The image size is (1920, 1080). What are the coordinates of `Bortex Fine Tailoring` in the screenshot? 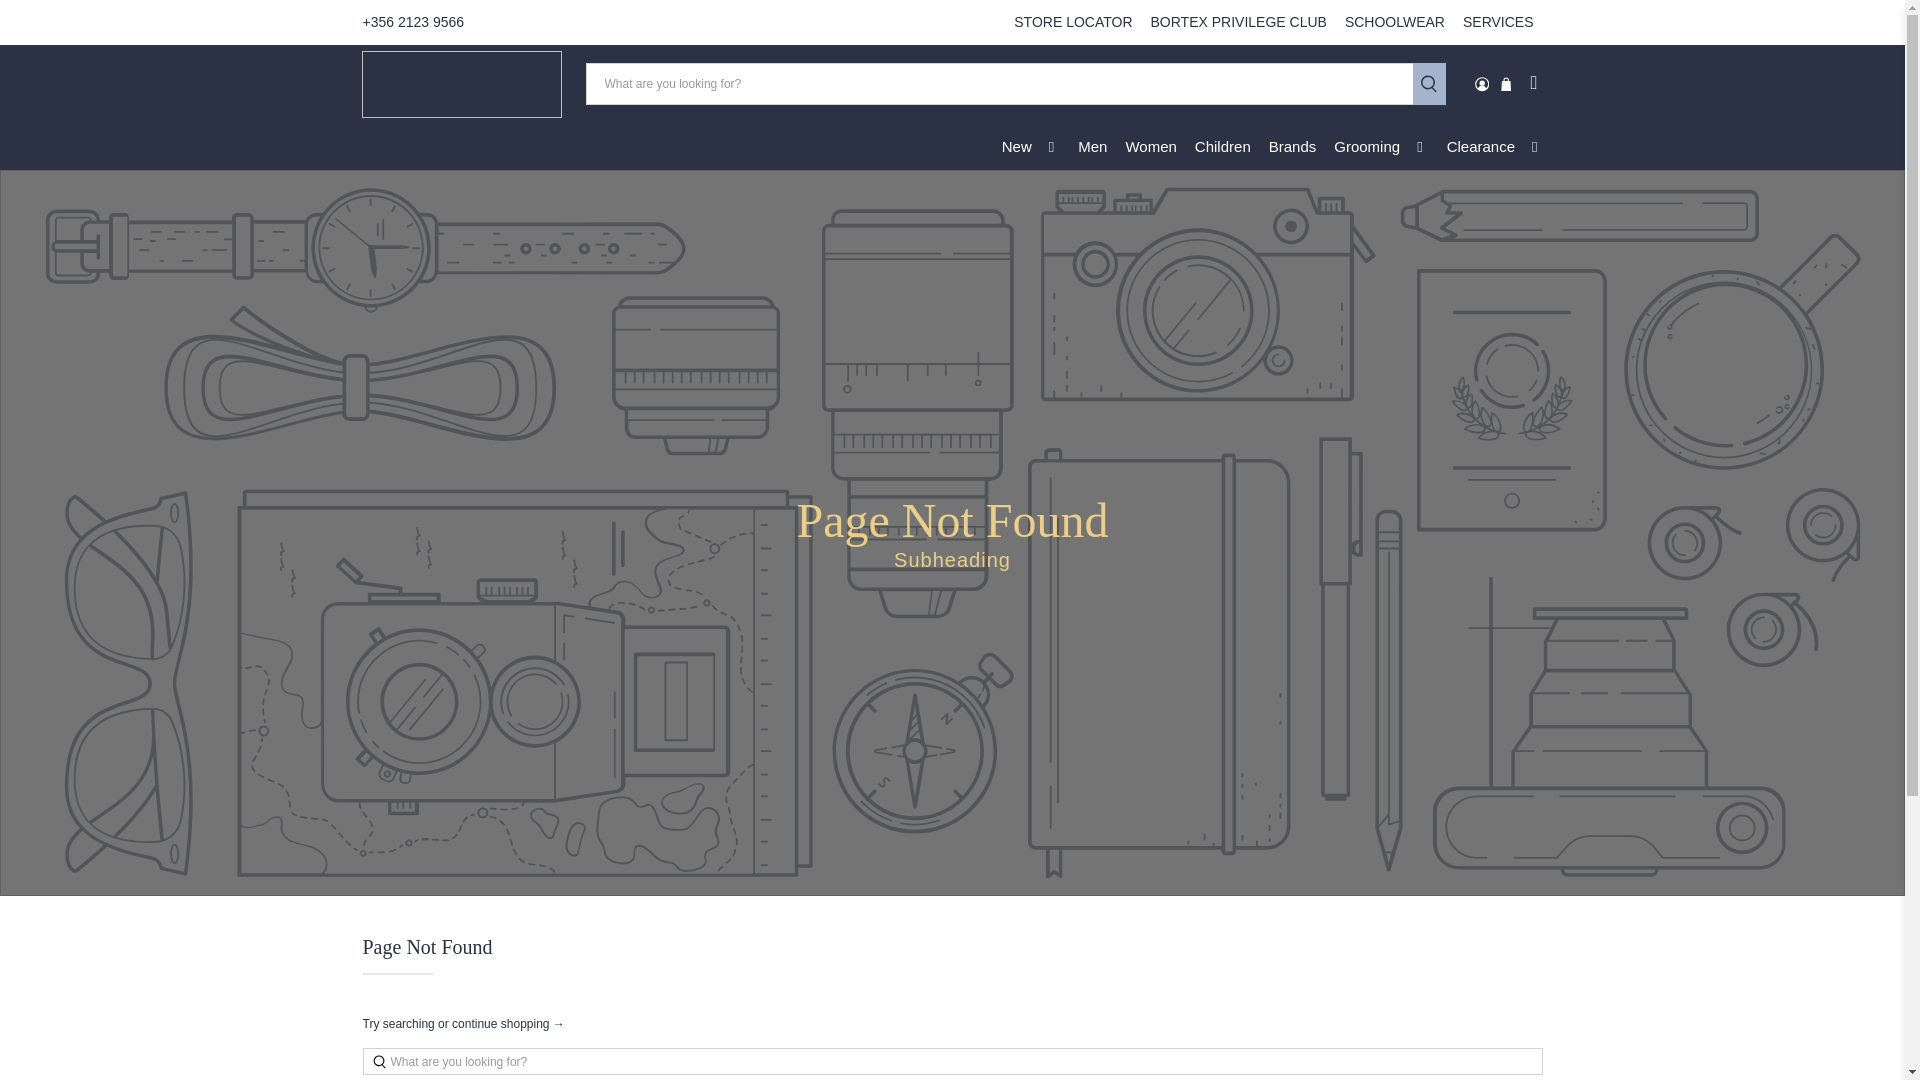 It's located at (462, 84).